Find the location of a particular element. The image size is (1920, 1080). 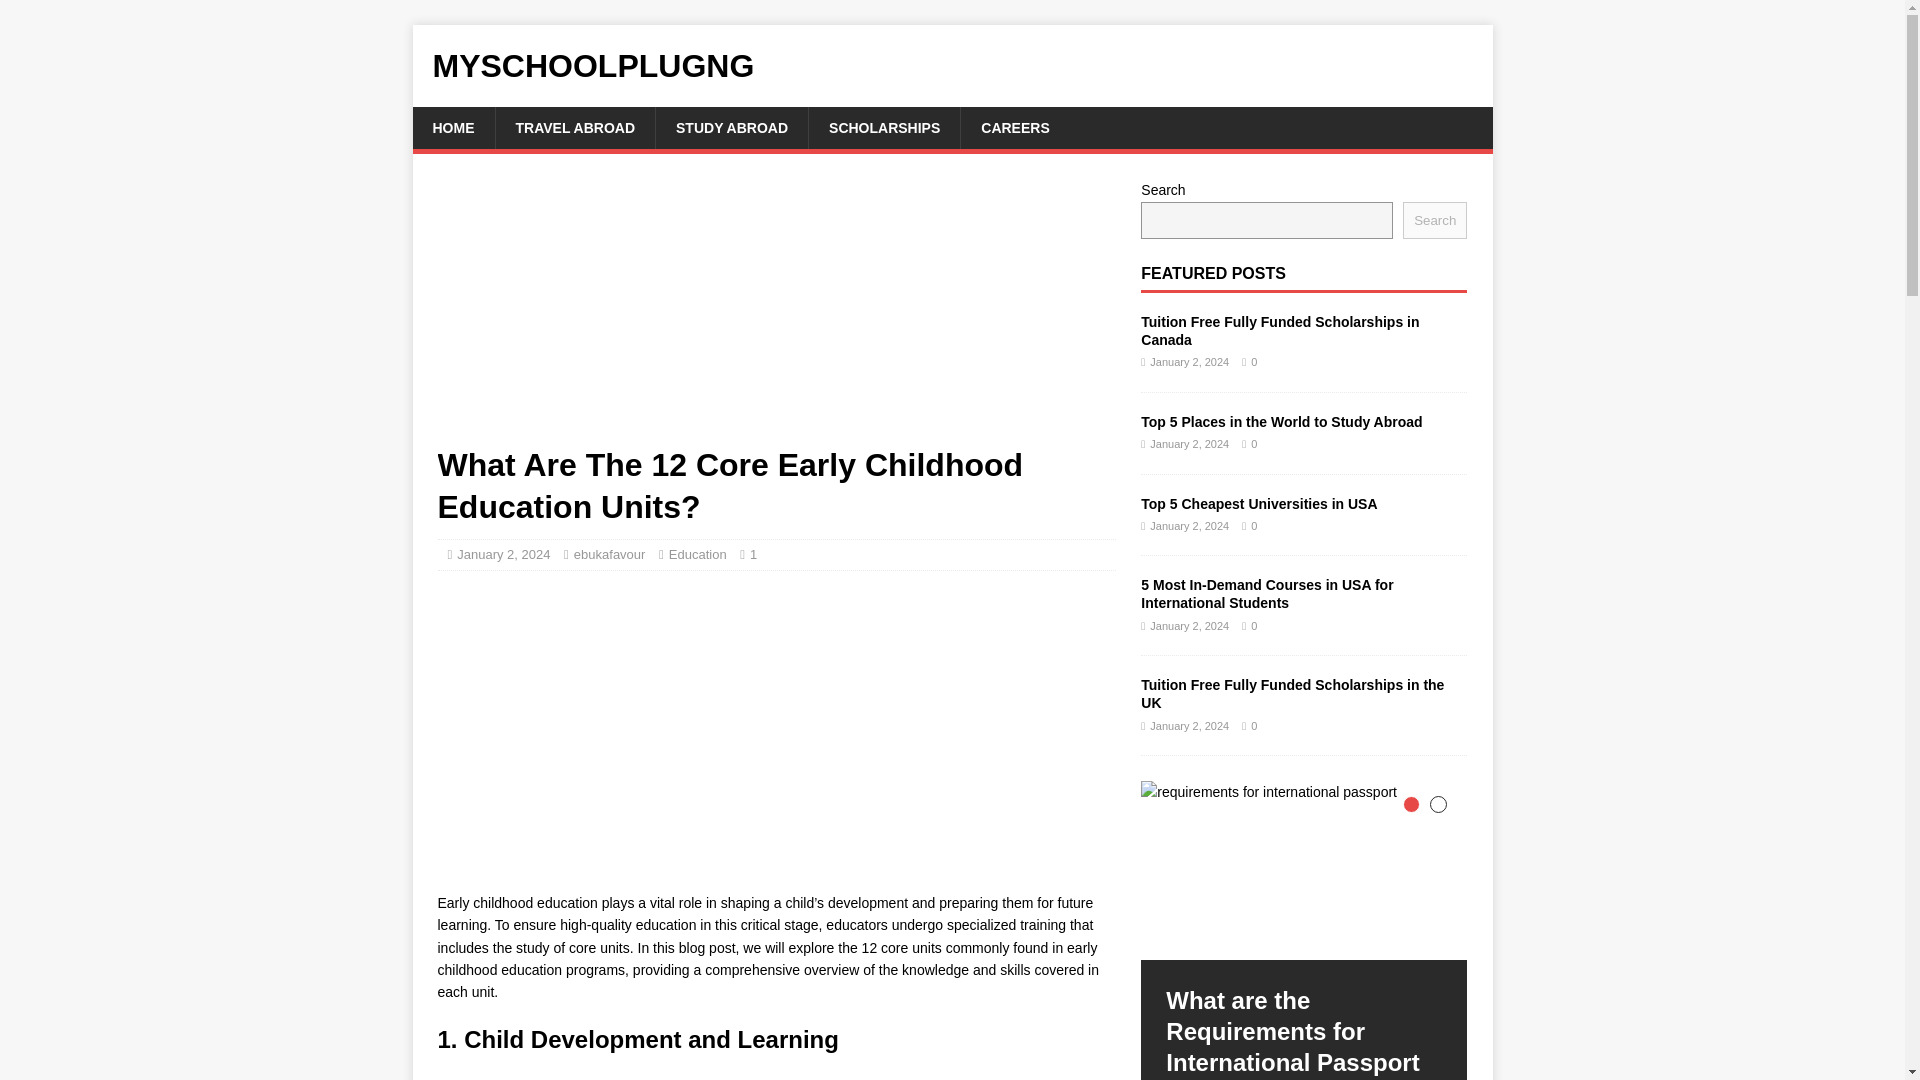

TRAVEL ABROAD is located at coordinates (574, 128).